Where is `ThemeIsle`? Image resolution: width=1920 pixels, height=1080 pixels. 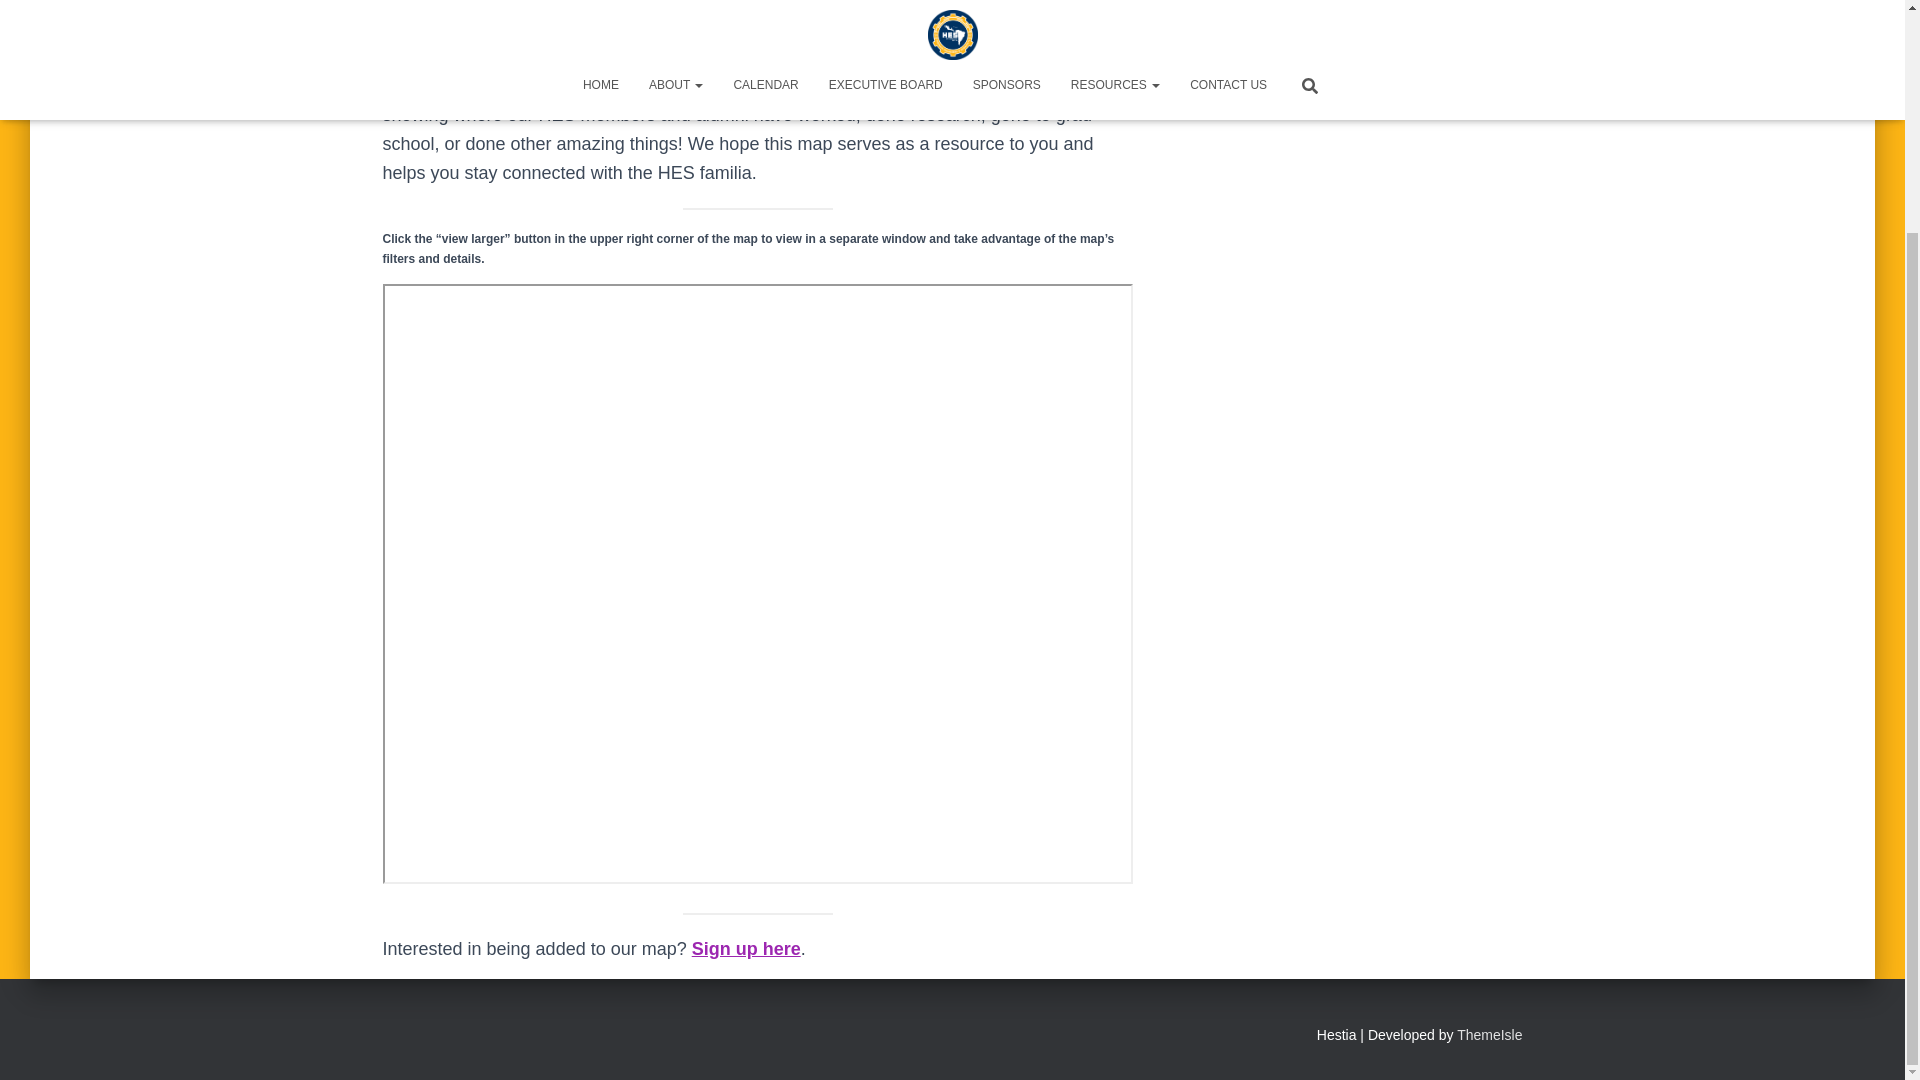 ThemeIsle is located at coordinates (1490, 1035).